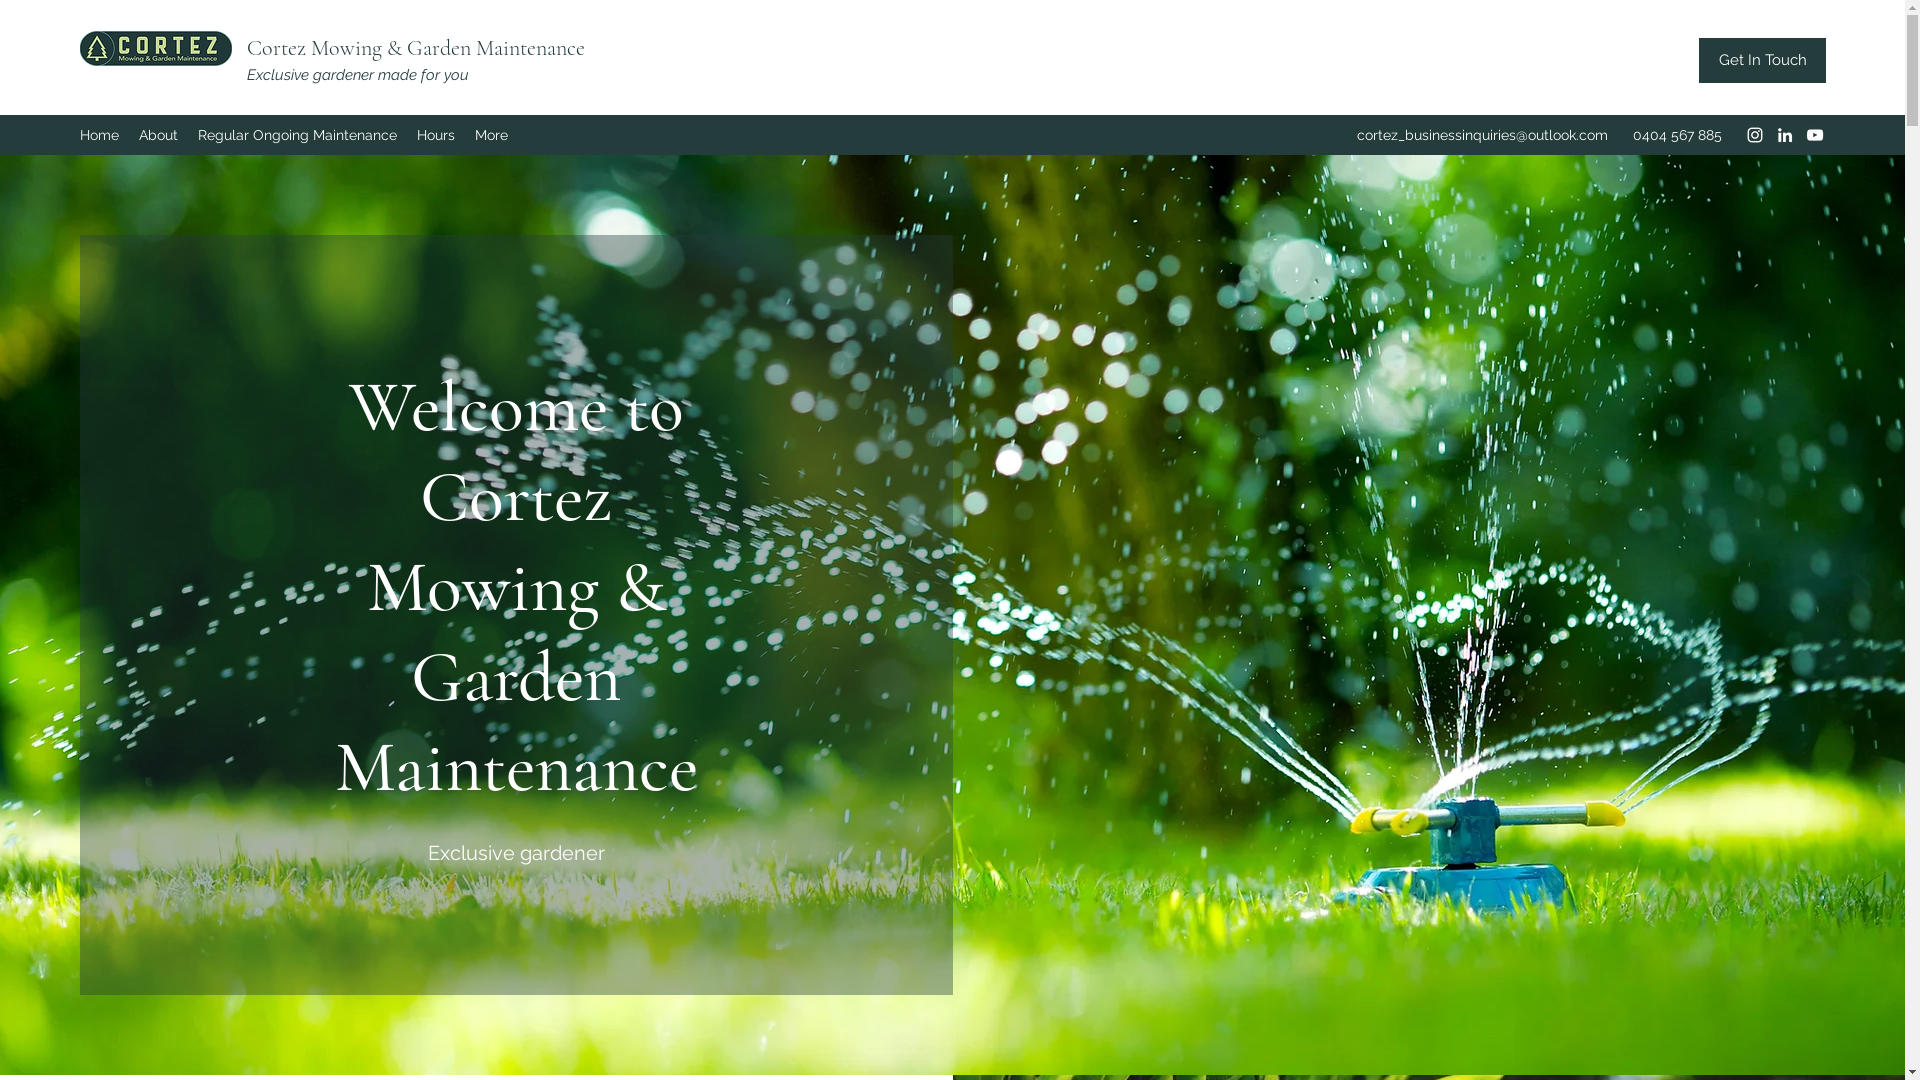 The width and height of the screenshot is (1920, 1080). I want to click on Get In Touch, so click(1762, 60).